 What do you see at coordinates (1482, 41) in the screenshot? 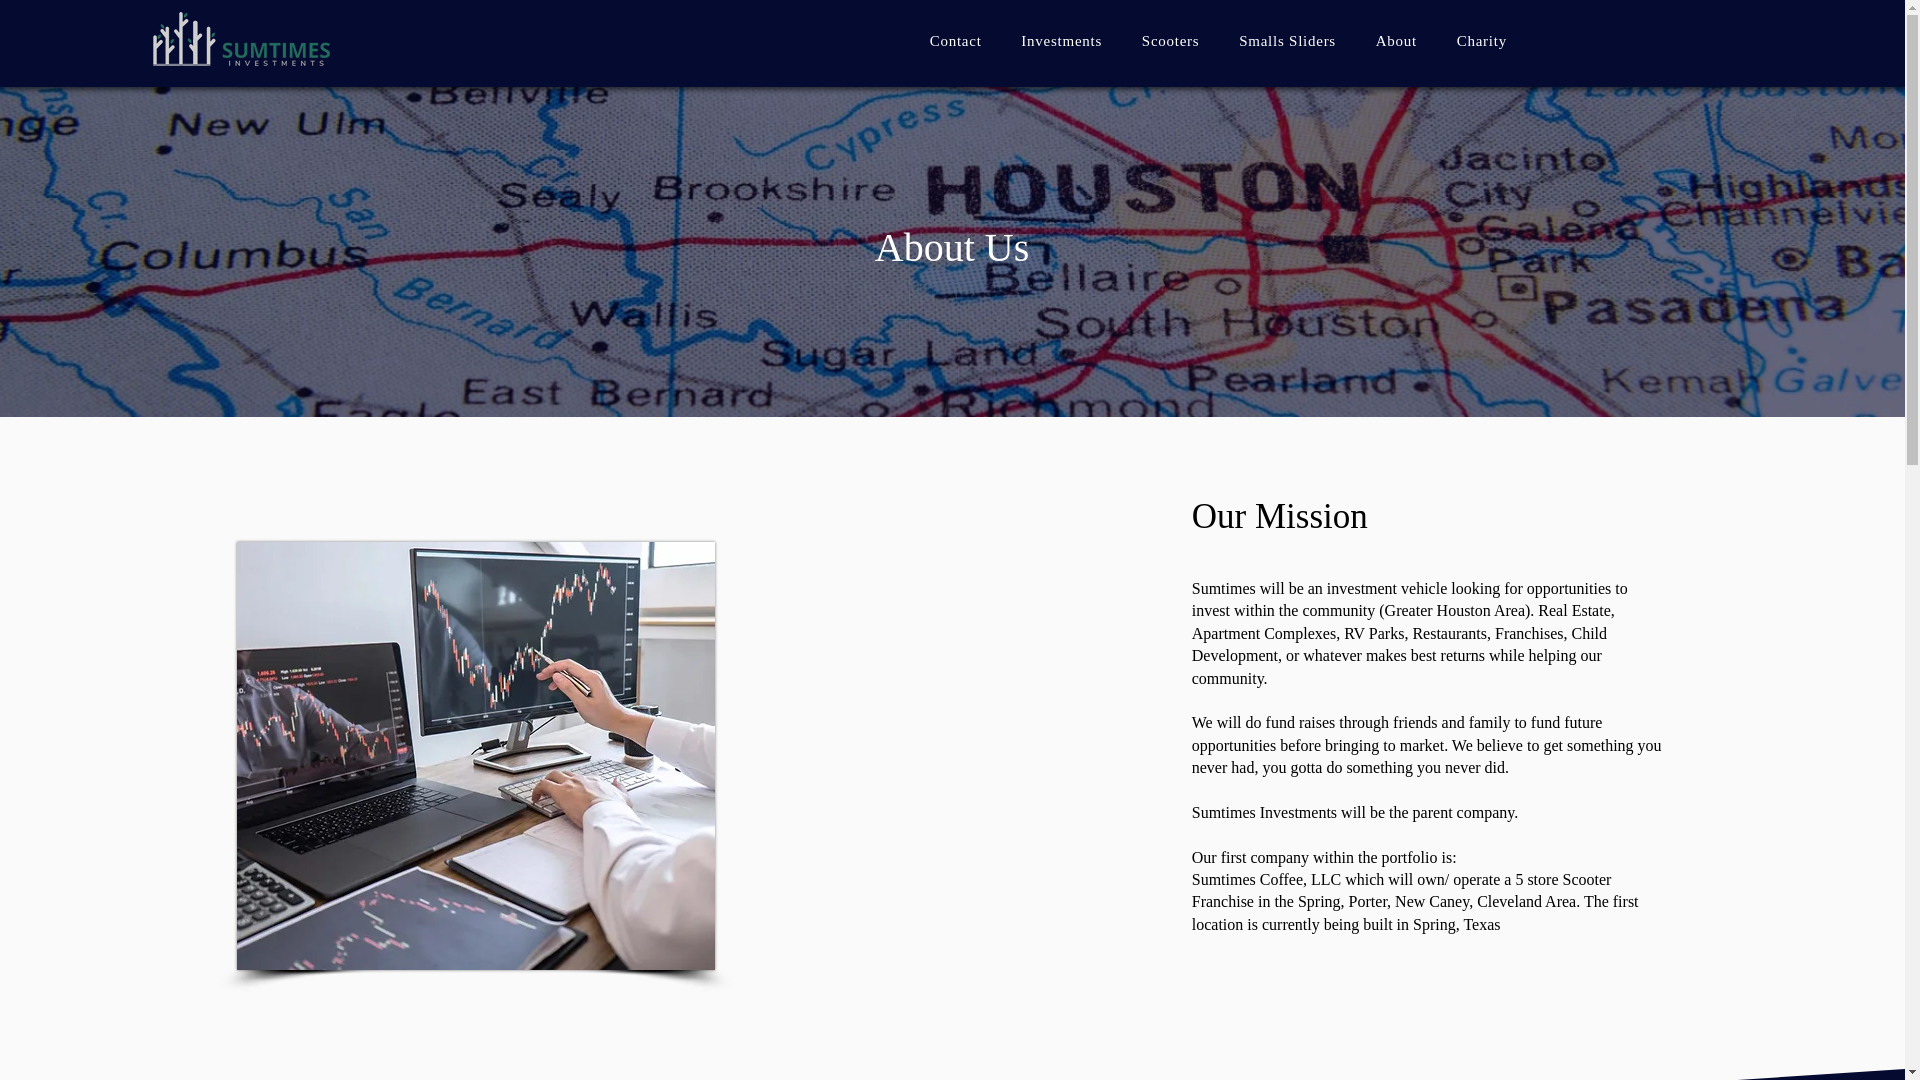
I see `Charity` at bounding box center [1482, 41].